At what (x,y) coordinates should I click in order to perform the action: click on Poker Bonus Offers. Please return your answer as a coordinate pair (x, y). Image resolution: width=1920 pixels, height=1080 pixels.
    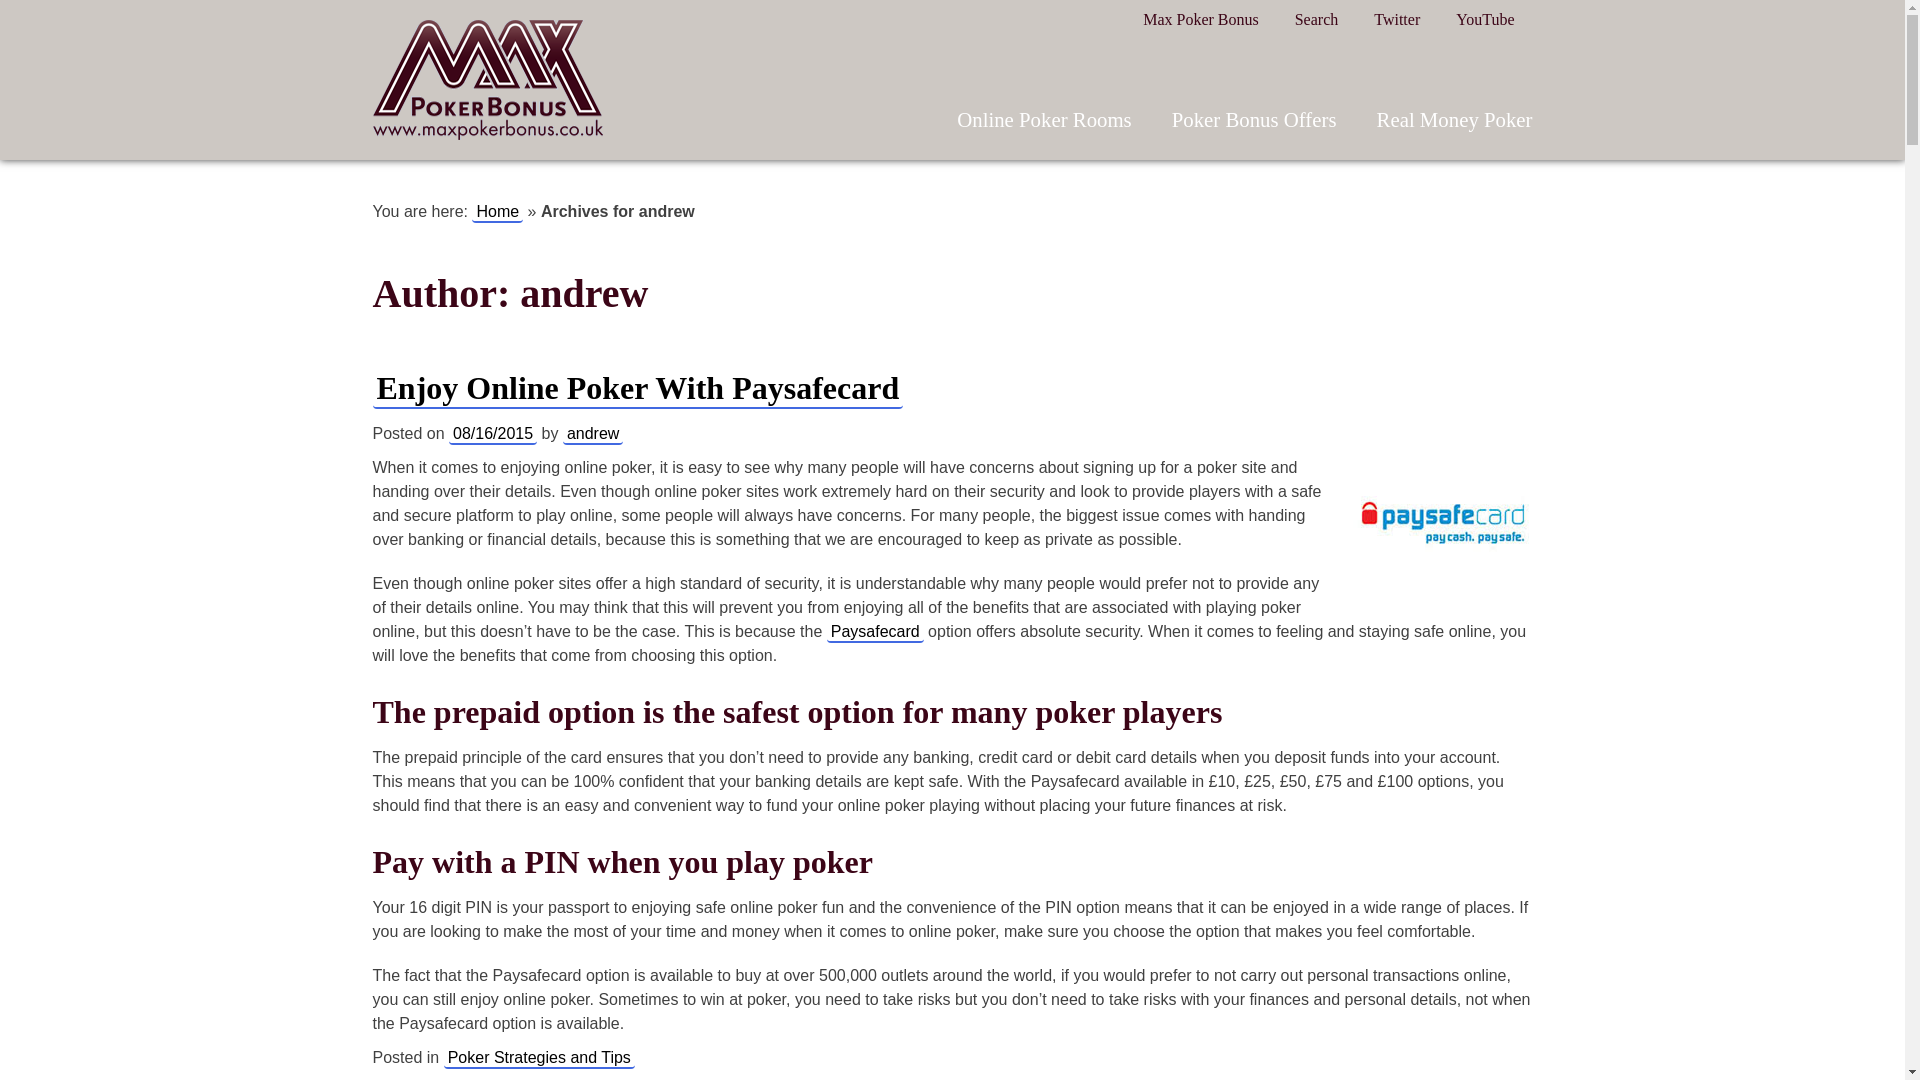
    Looking at the image, I should click on (1254, 119).